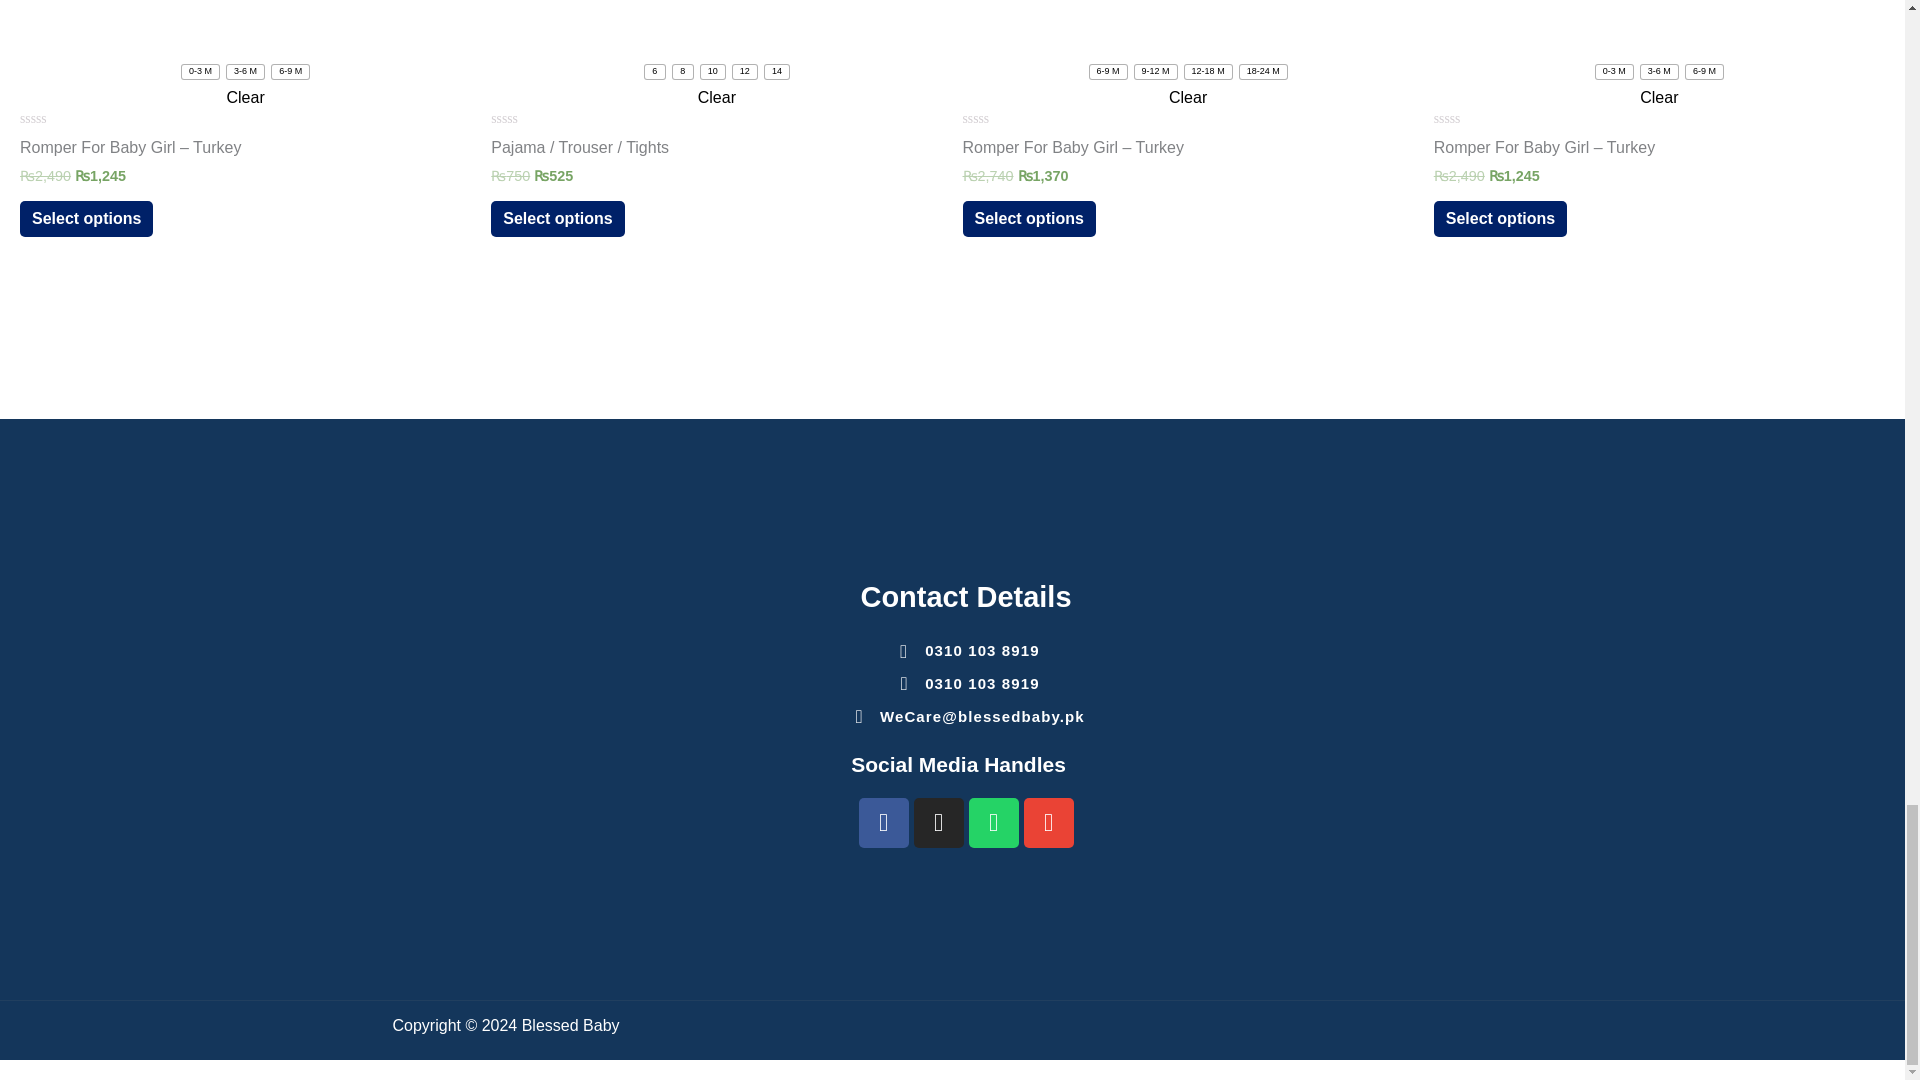 The width and height of the screenshot is (1920, 1080). What do you see at coordinates (1108, 71) in the screenshot?
I see `6-9 M` at bounding box center [1108, 71].